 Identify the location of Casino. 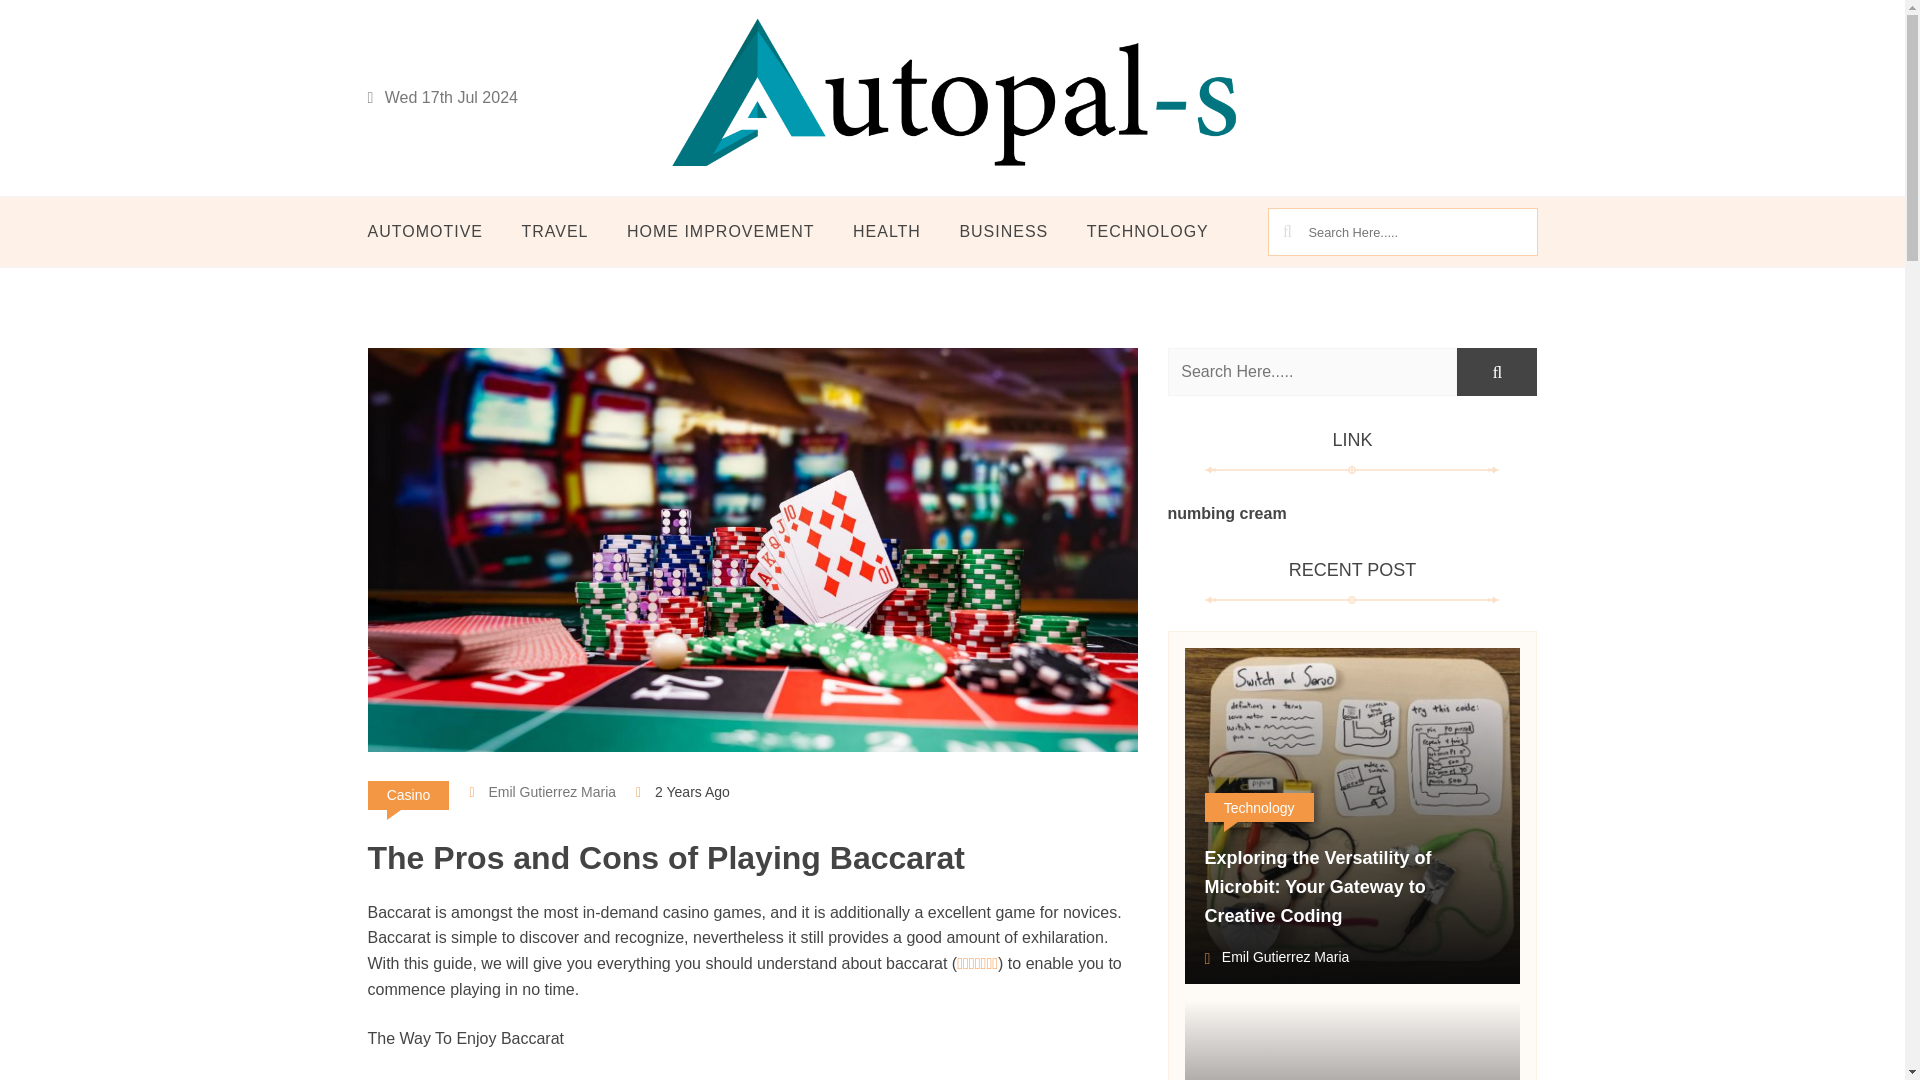
(408, 795).